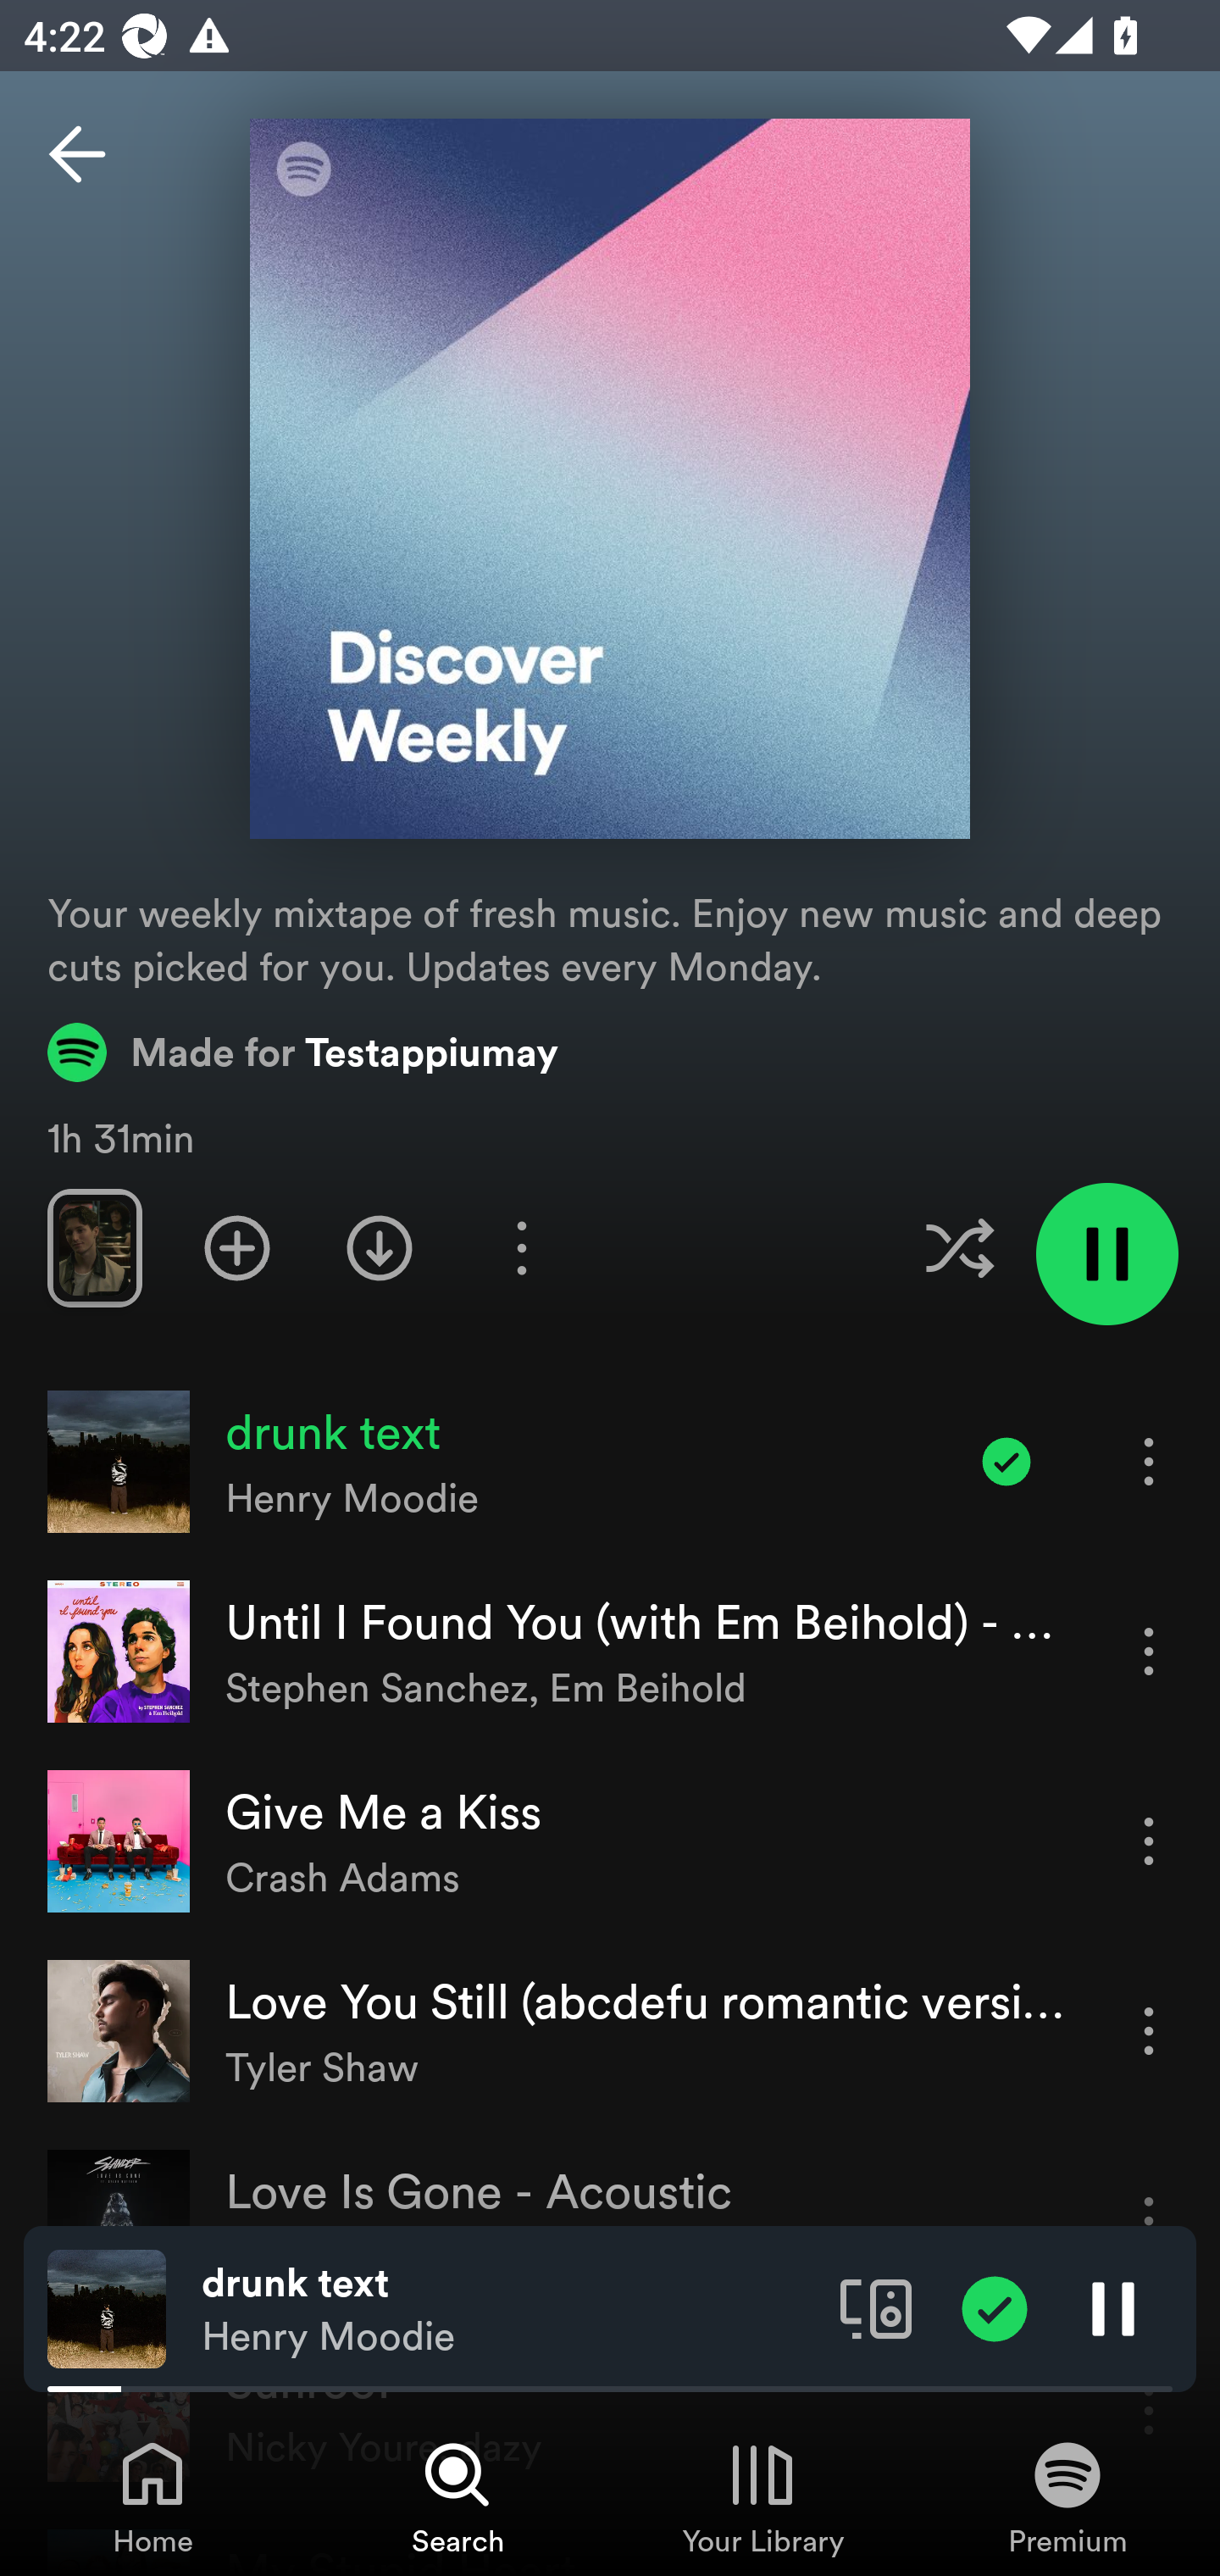 This screenshot has width=1220, height=2576. Describe the element at coordinates (995, 2307) in the screenshot. I see `Item added` at that location.